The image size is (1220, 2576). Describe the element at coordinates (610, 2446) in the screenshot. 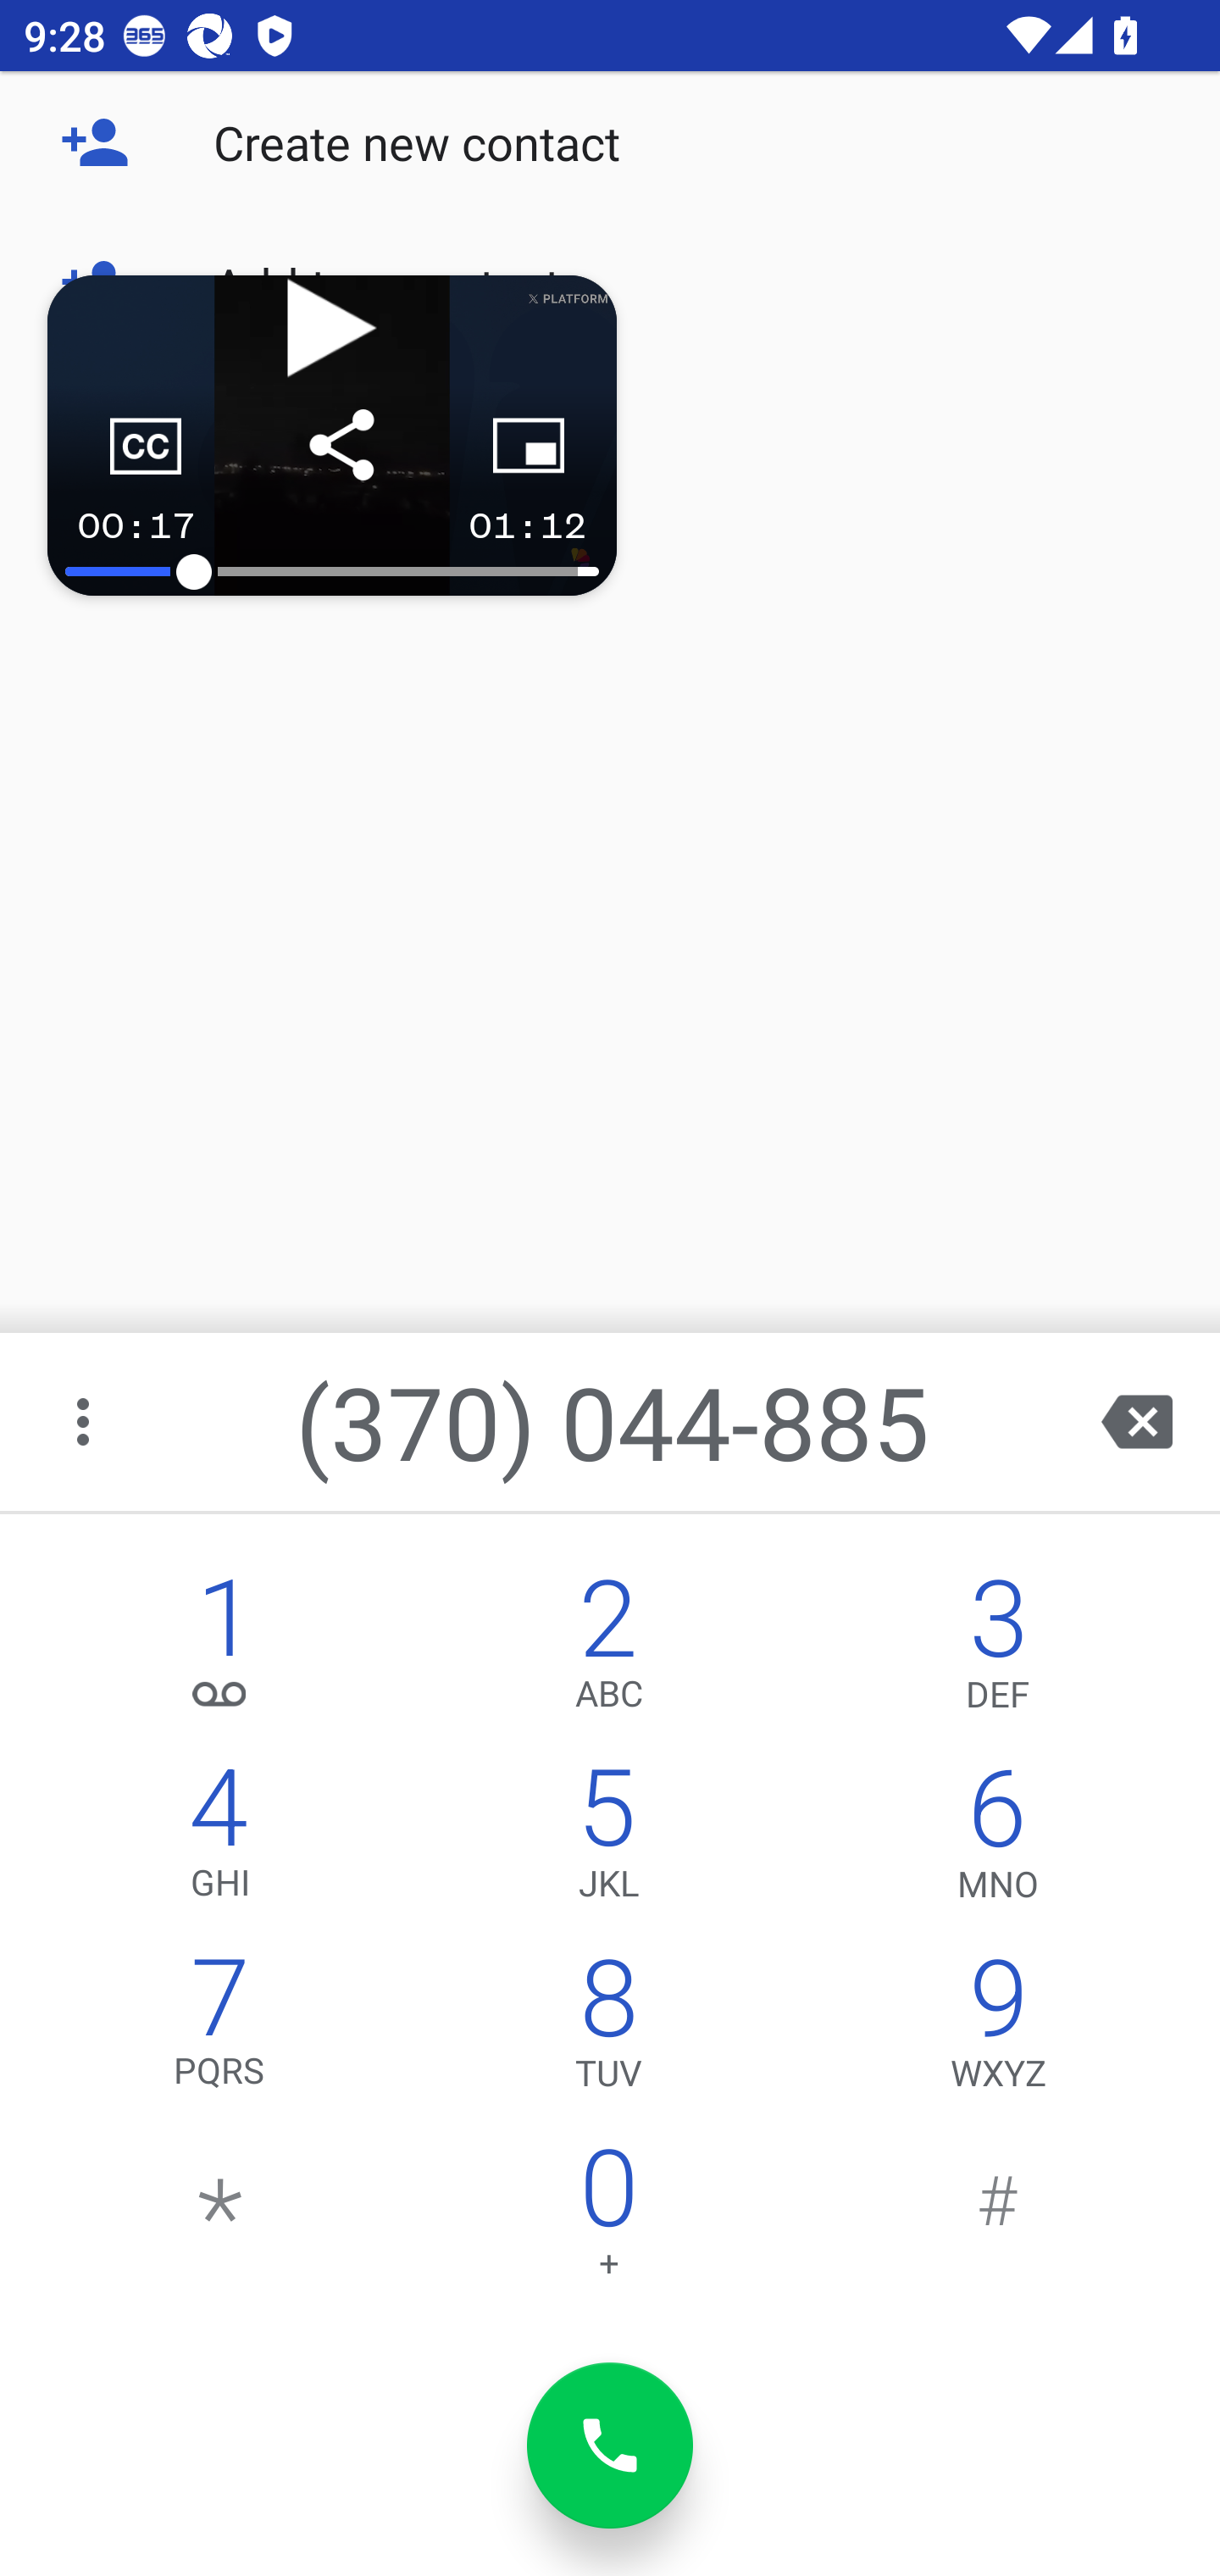

I see `dial` at that location.